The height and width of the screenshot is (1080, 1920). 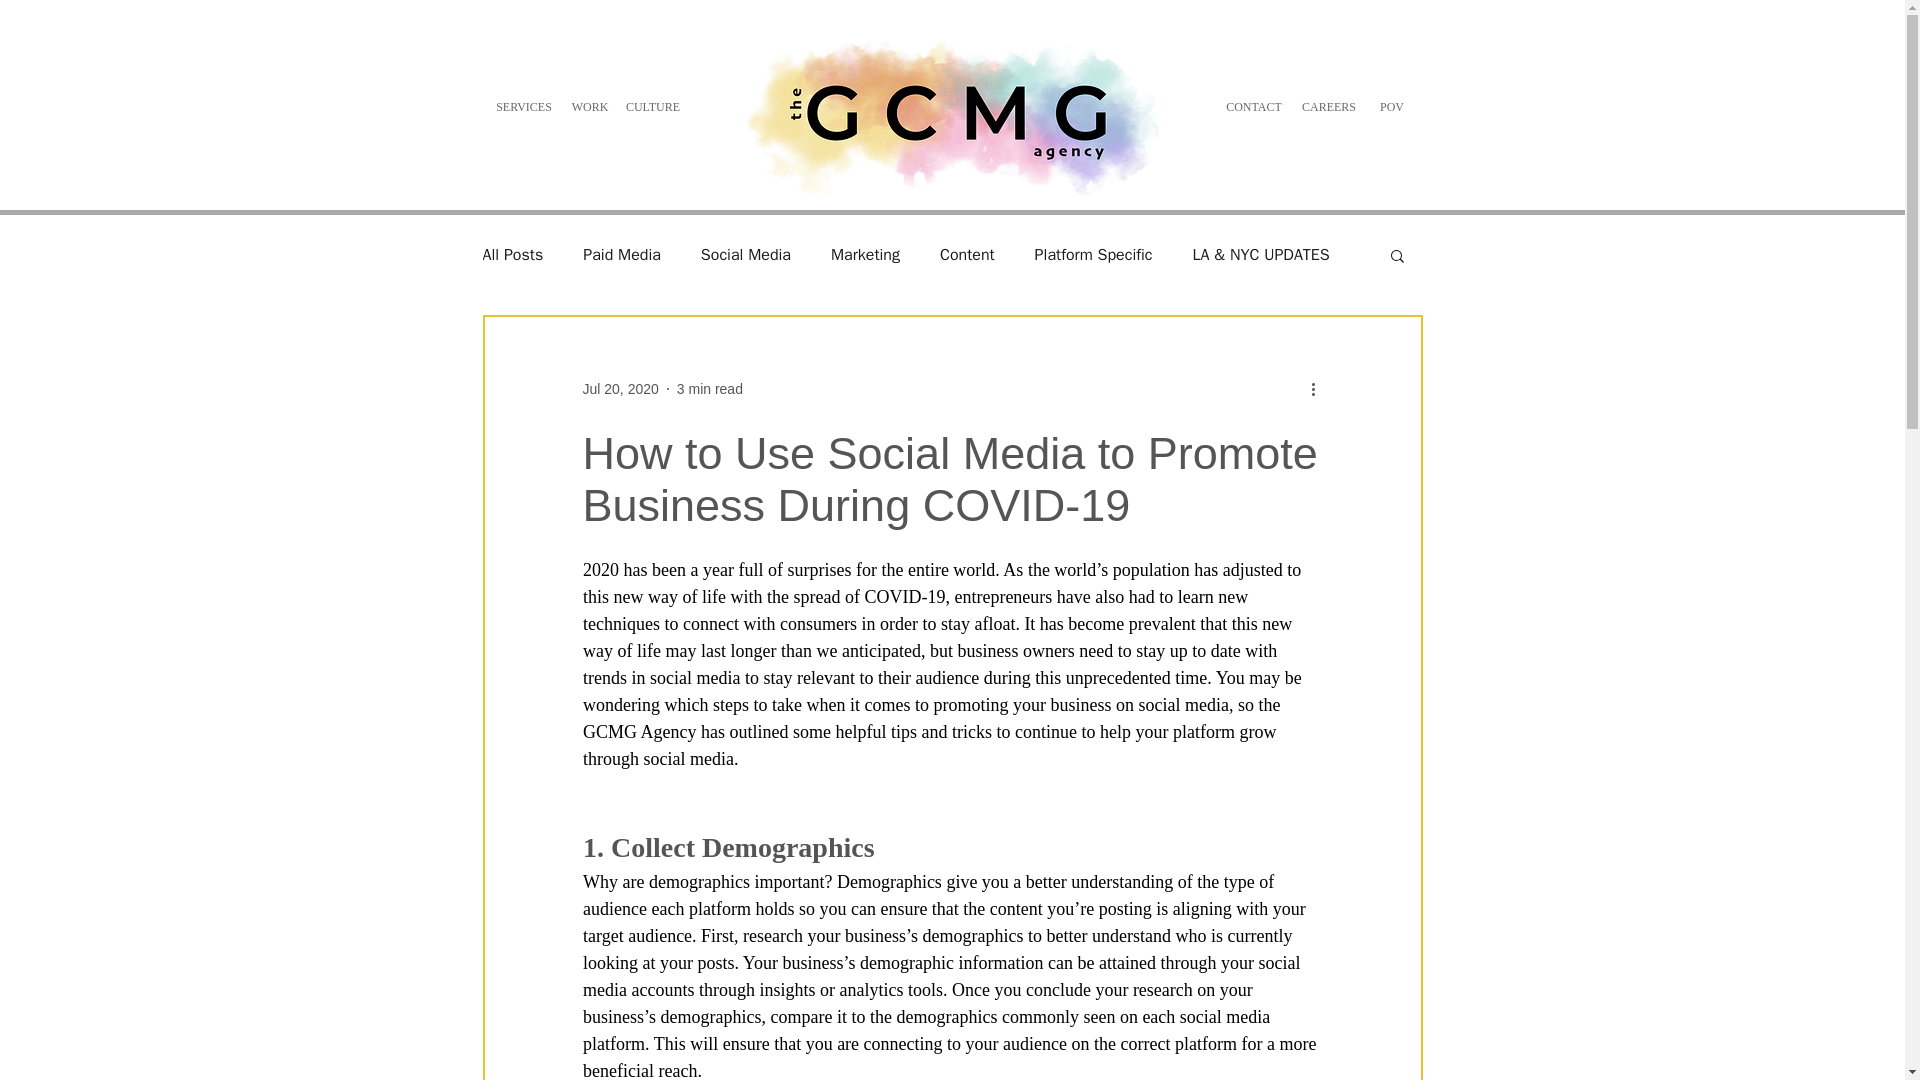 I want to click on Paid Media, so click(x=622, y=254).